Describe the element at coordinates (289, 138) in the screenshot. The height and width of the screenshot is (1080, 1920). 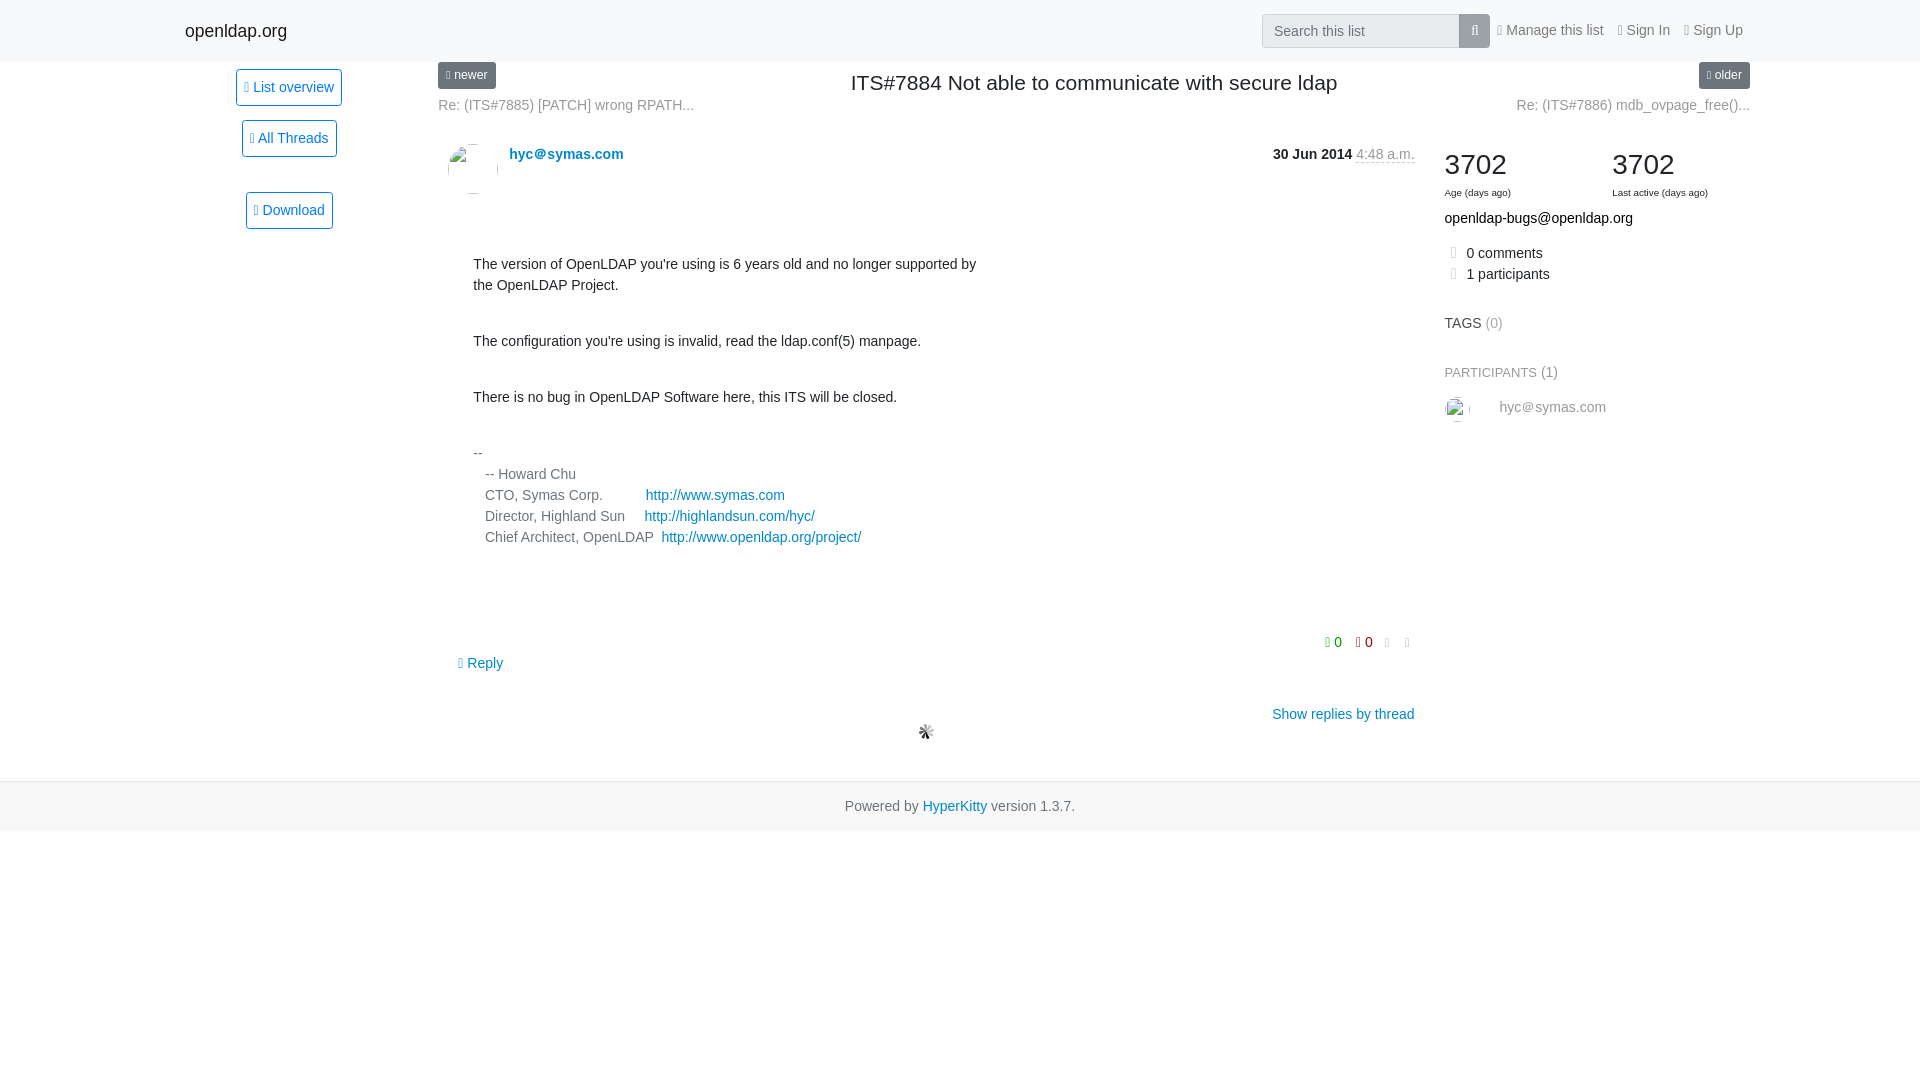
I see `All Threads` at that location.